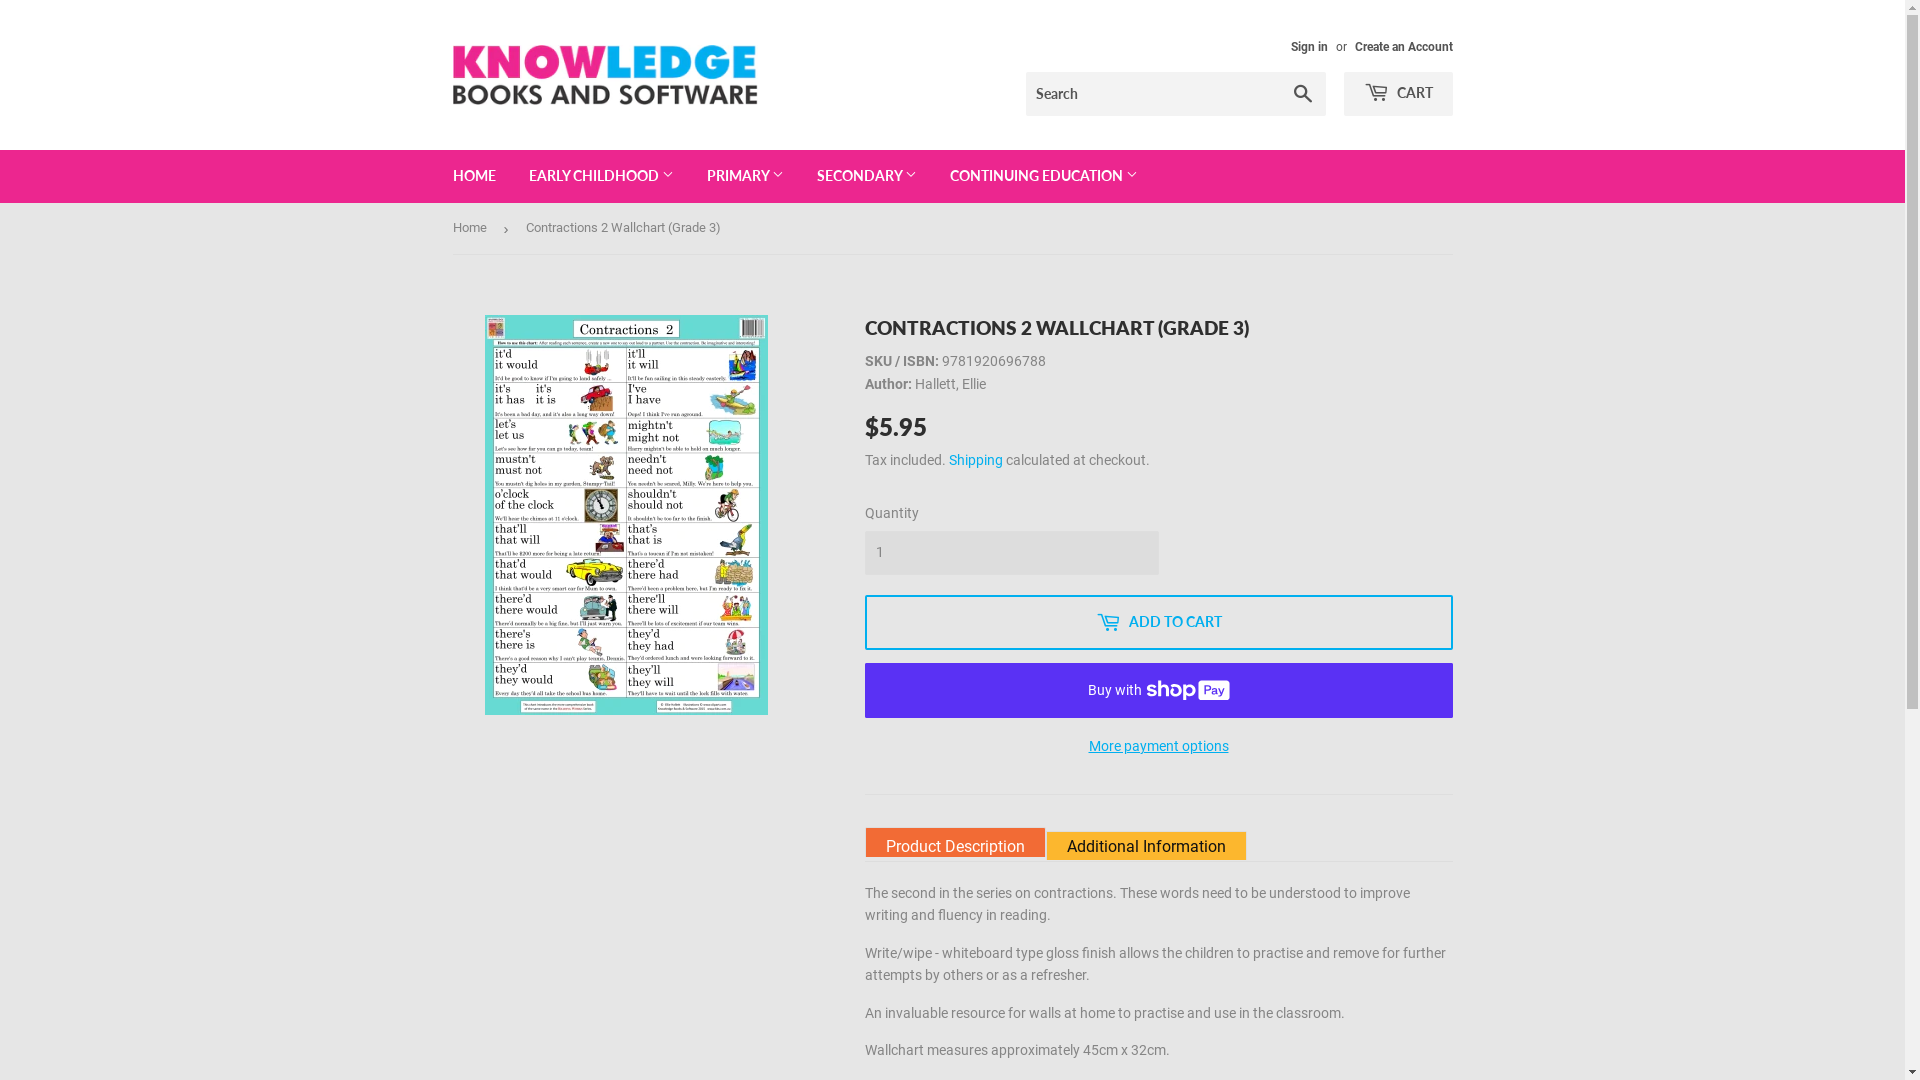 This screenshot has height=1080, width=1920. Describe the element at coordinates (1043, 176) in the screenshot. I see `CONTINUING EDUCATION` at that location.